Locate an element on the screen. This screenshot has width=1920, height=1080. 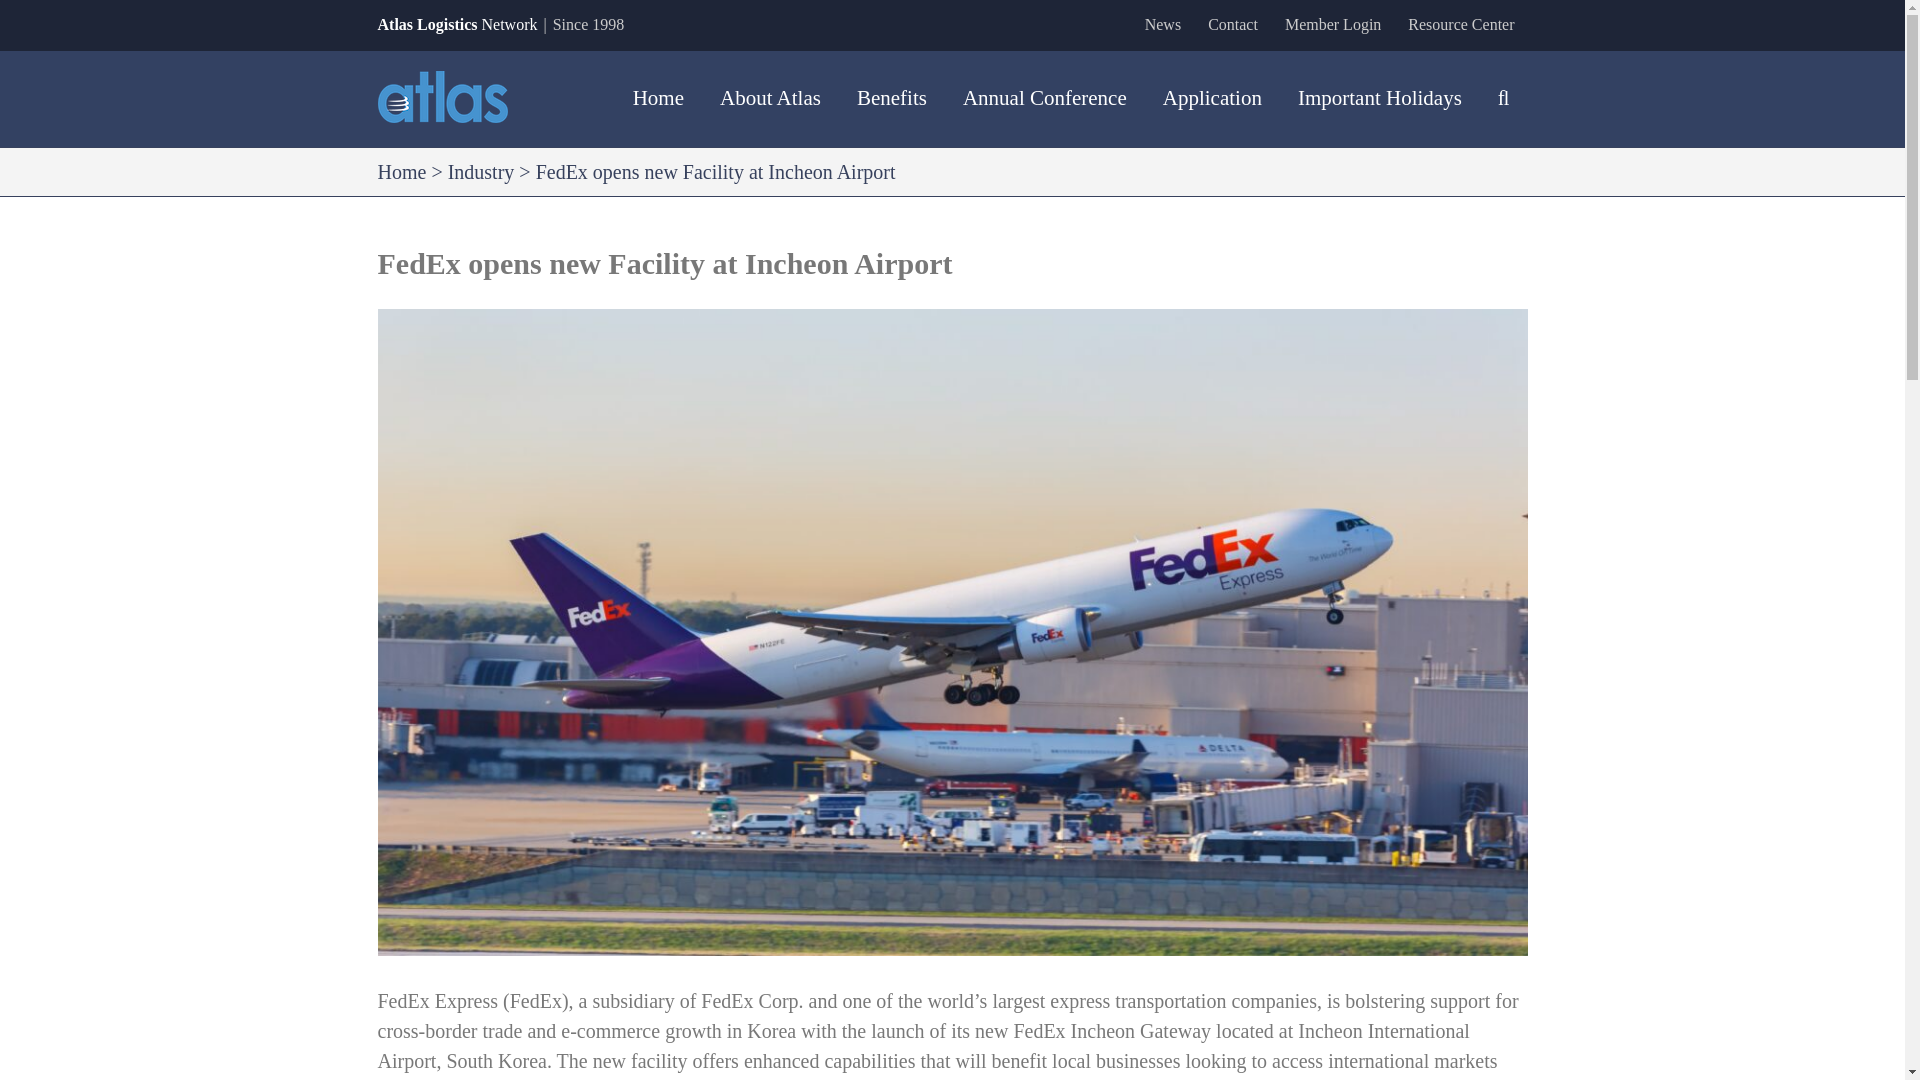
About Atlas is located at coordinates (770, 98).